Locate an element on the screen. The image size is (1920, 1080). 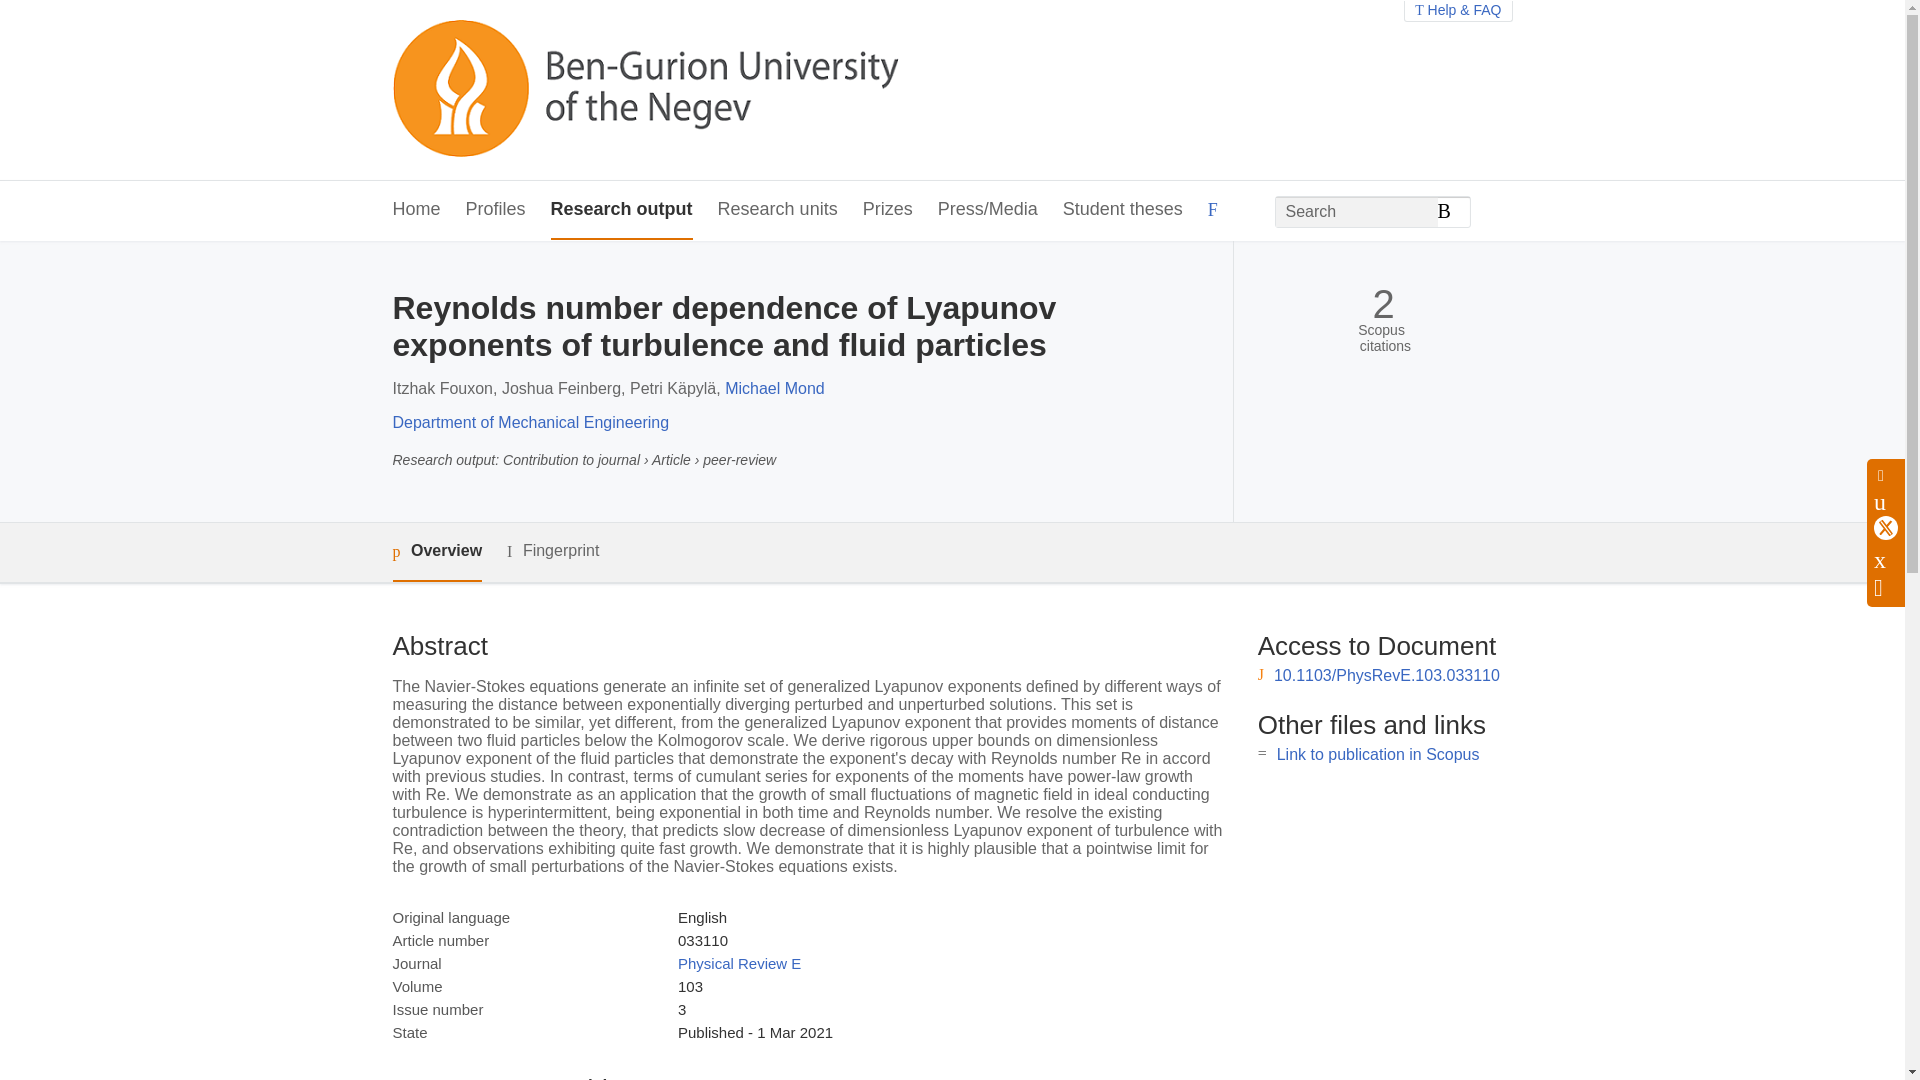
Research units is located at coordinates (778, 210).